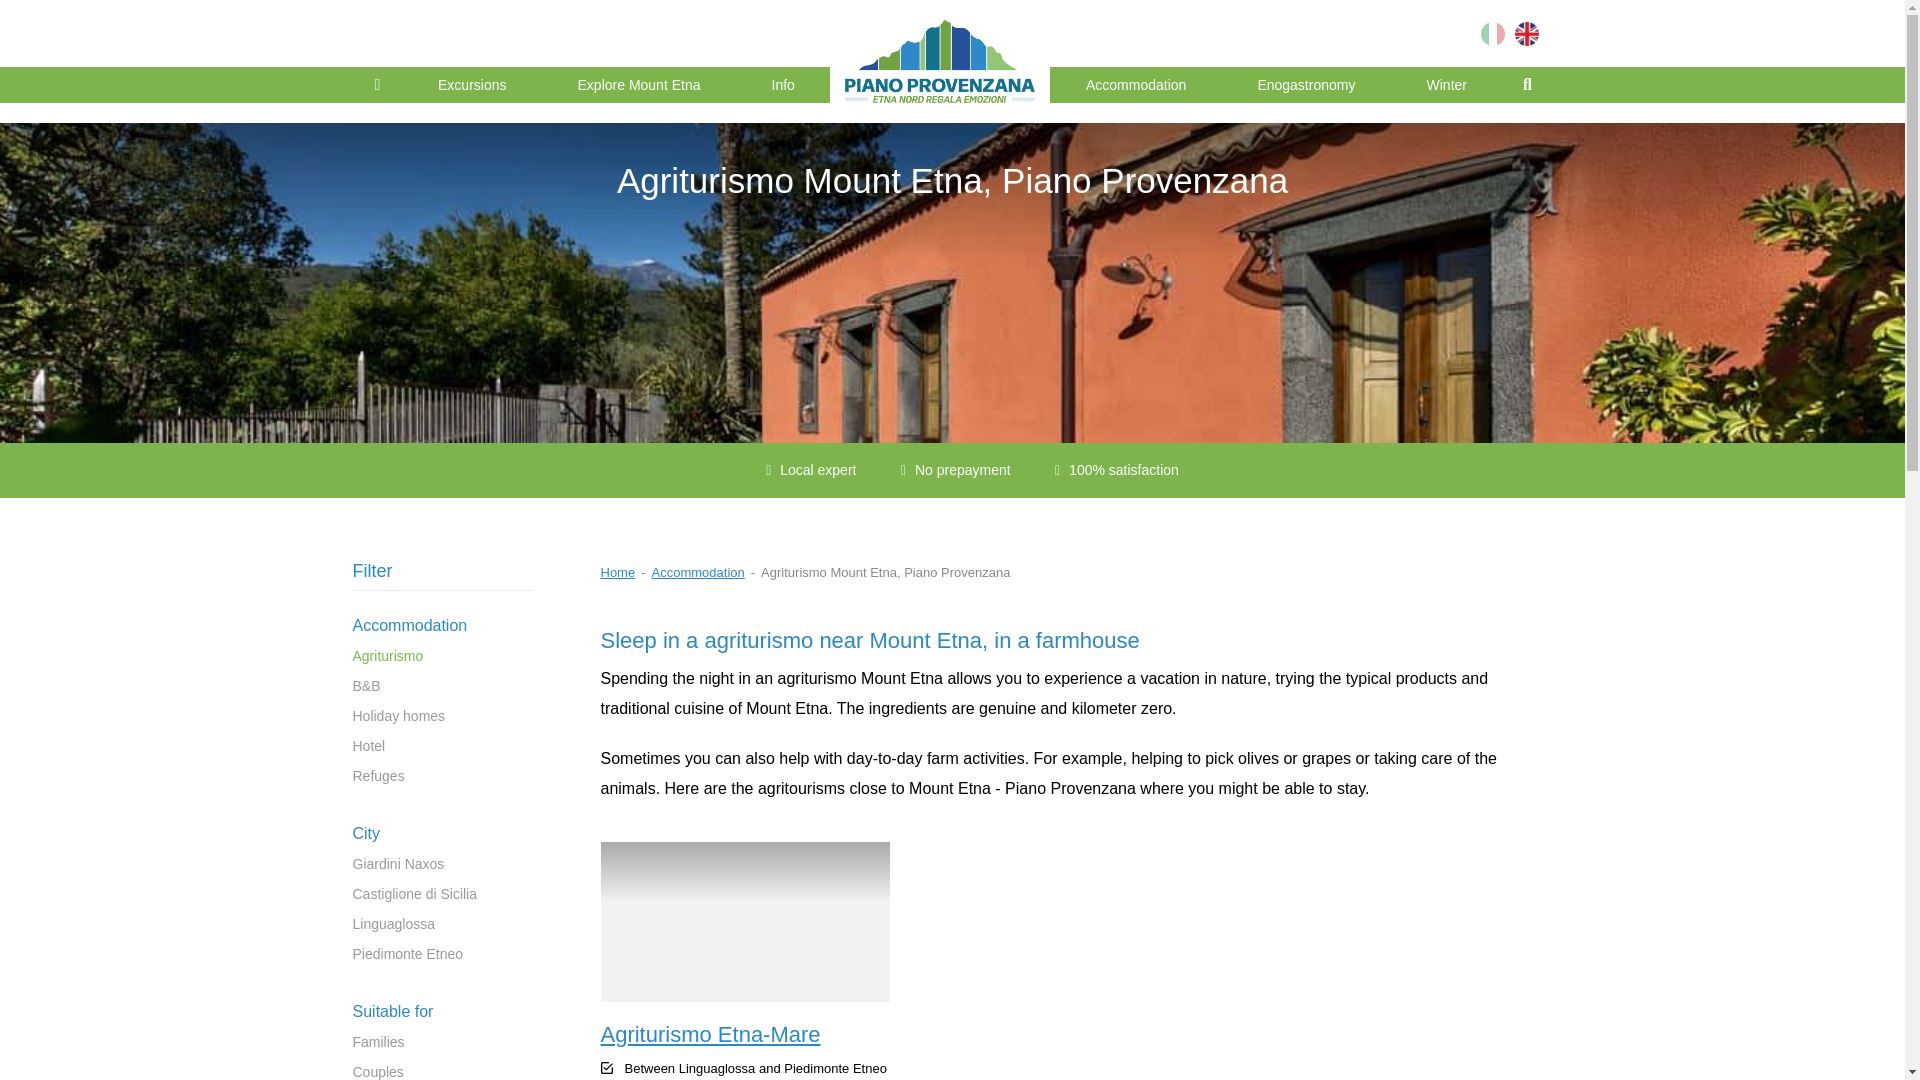 The height and width of the screenshot is (1080, 1920). Describe the element at coordinates (377, 1072) in the screenshot. I see `Couples` at that location.